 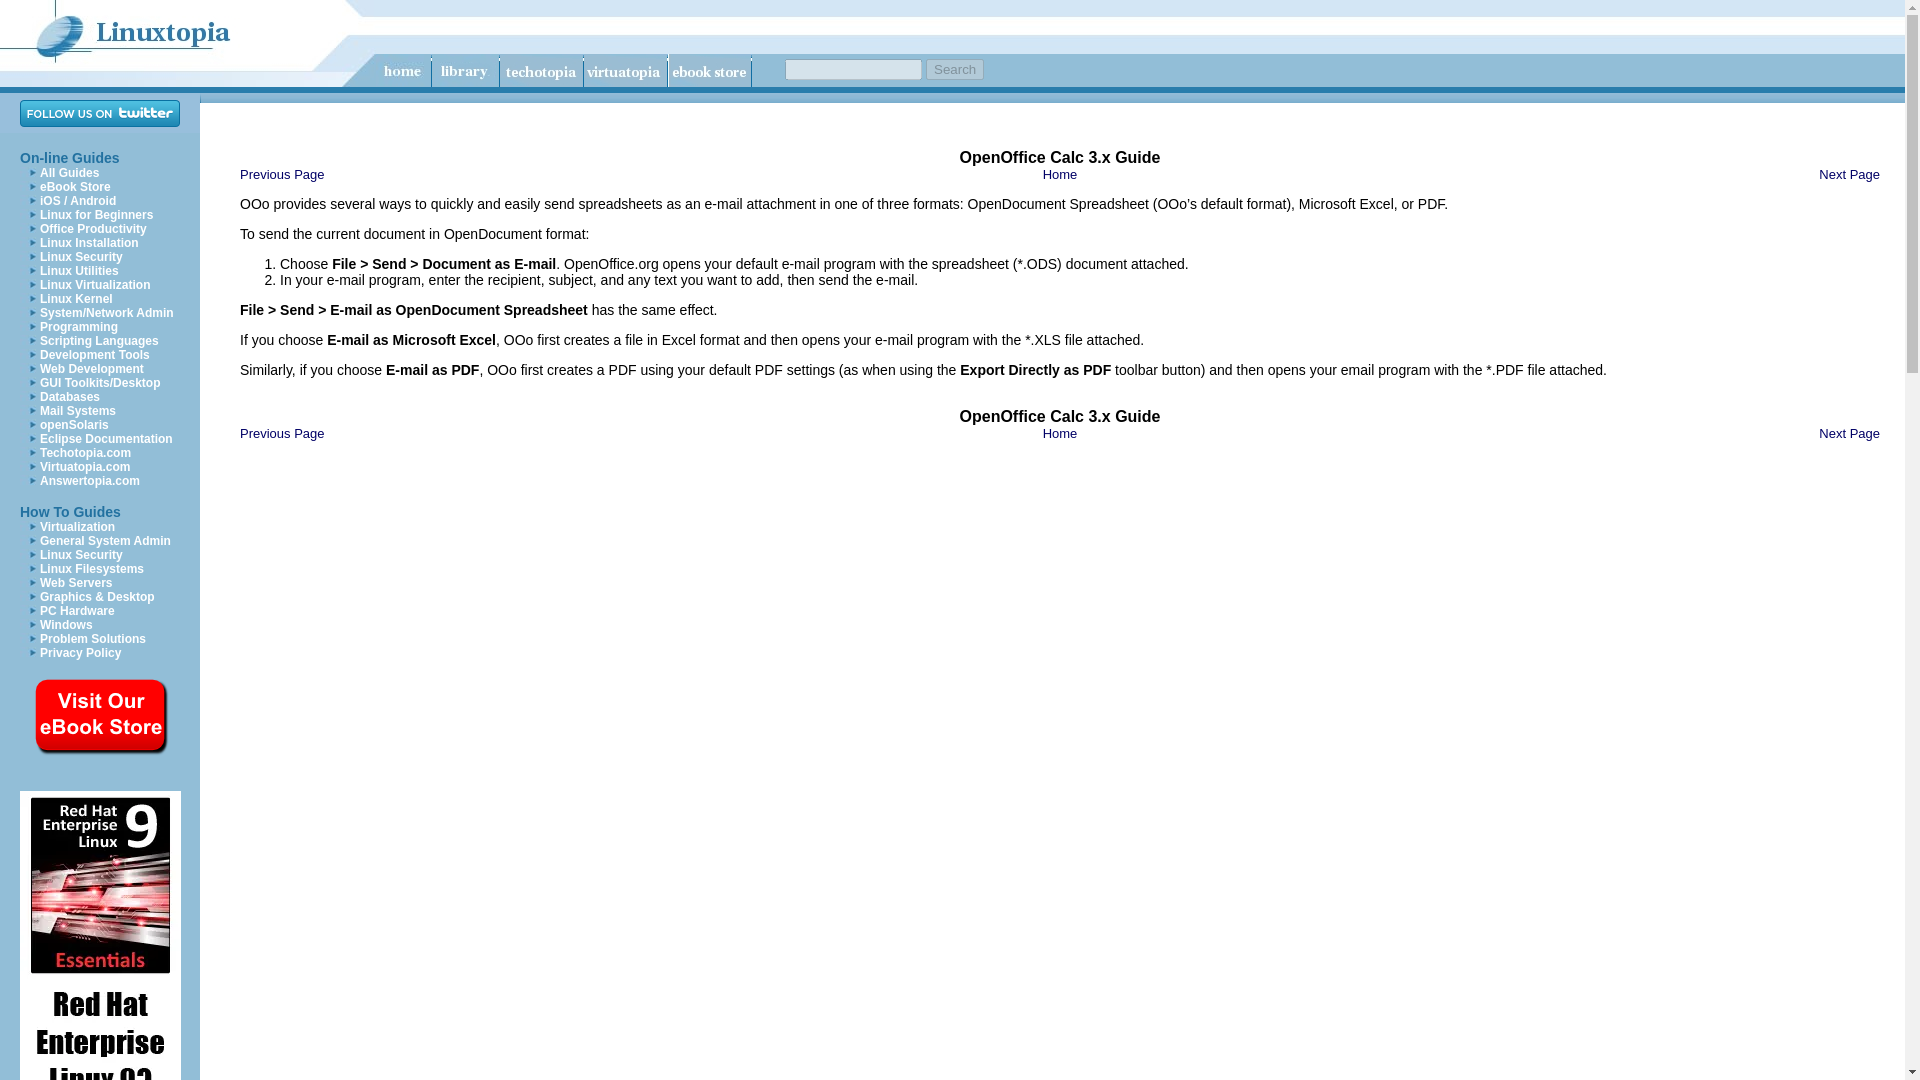 What do you see at coordinates (78, 610) in the screenshot?
I see `PC Hardware` at bounding box center [78, 610].